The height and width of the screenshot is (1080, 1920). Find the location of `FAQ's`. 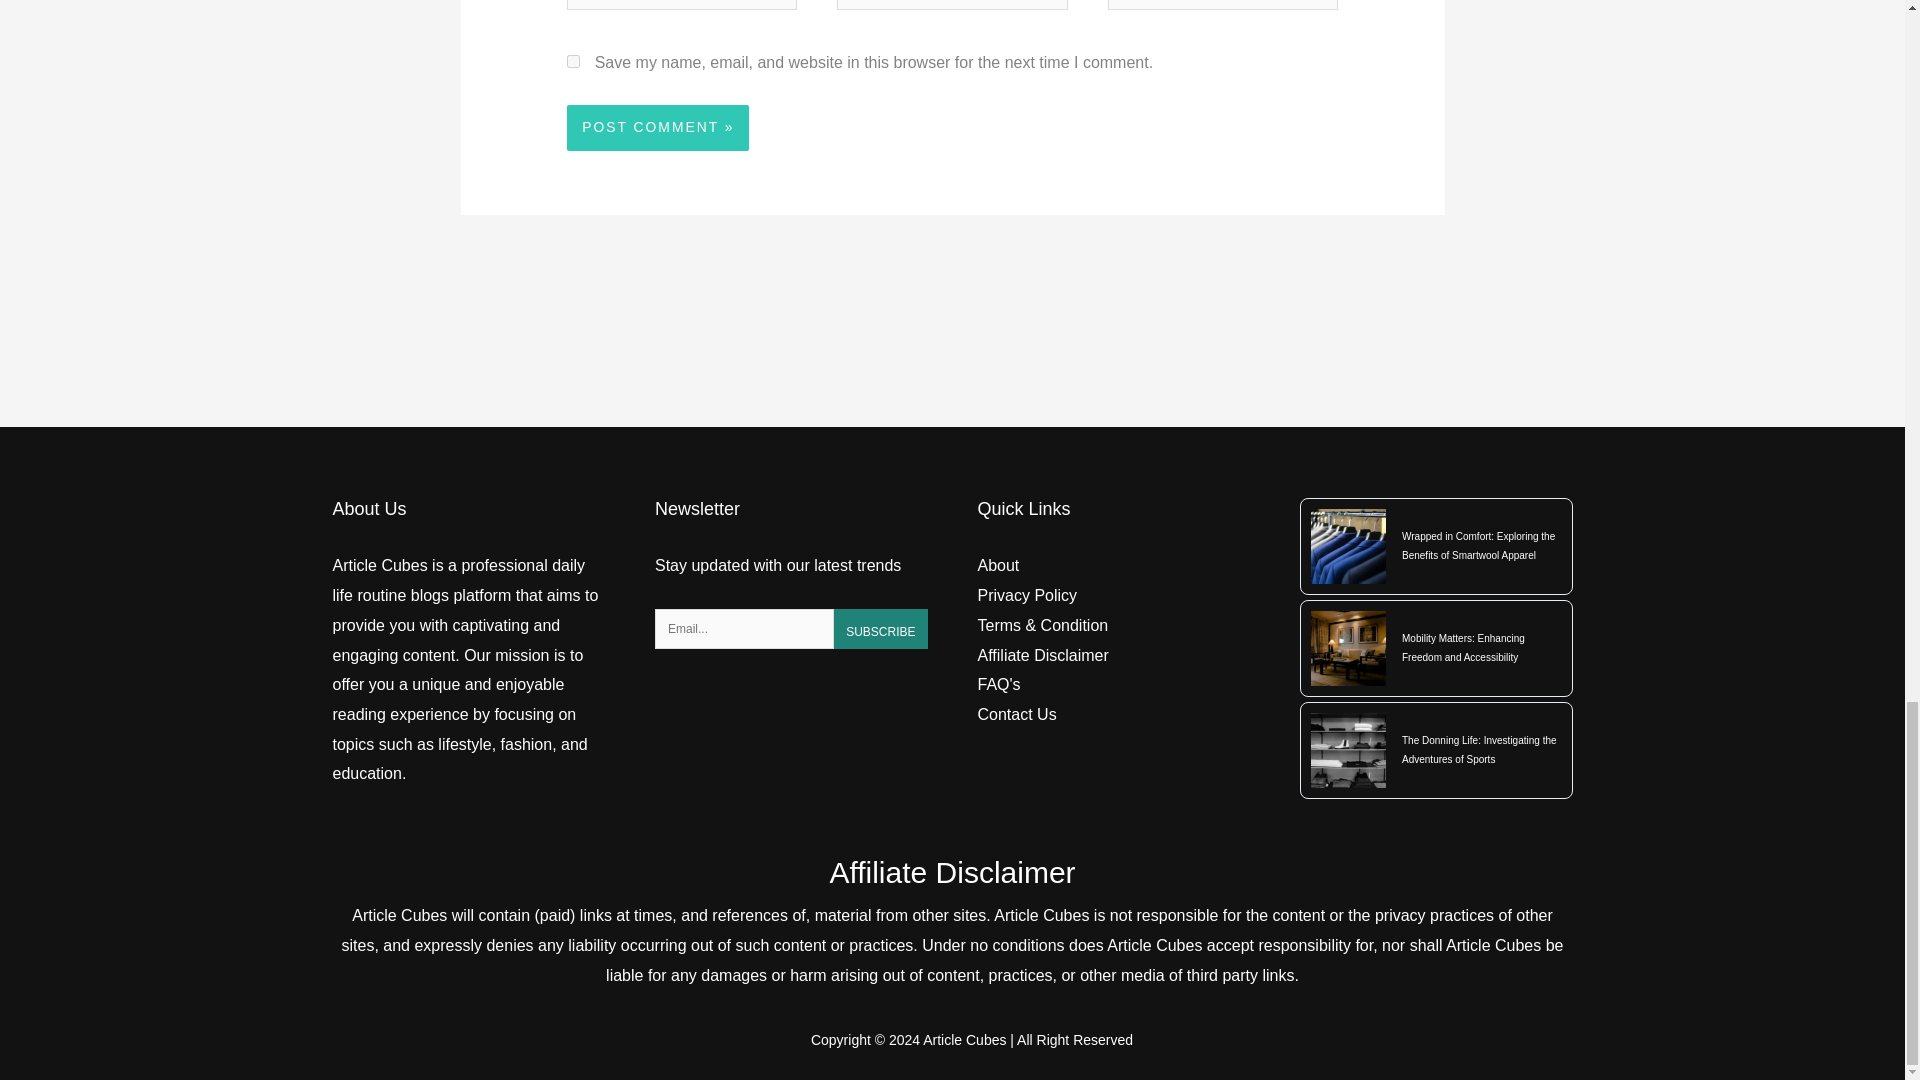

FAQ's is located at coordinates (999, 684).